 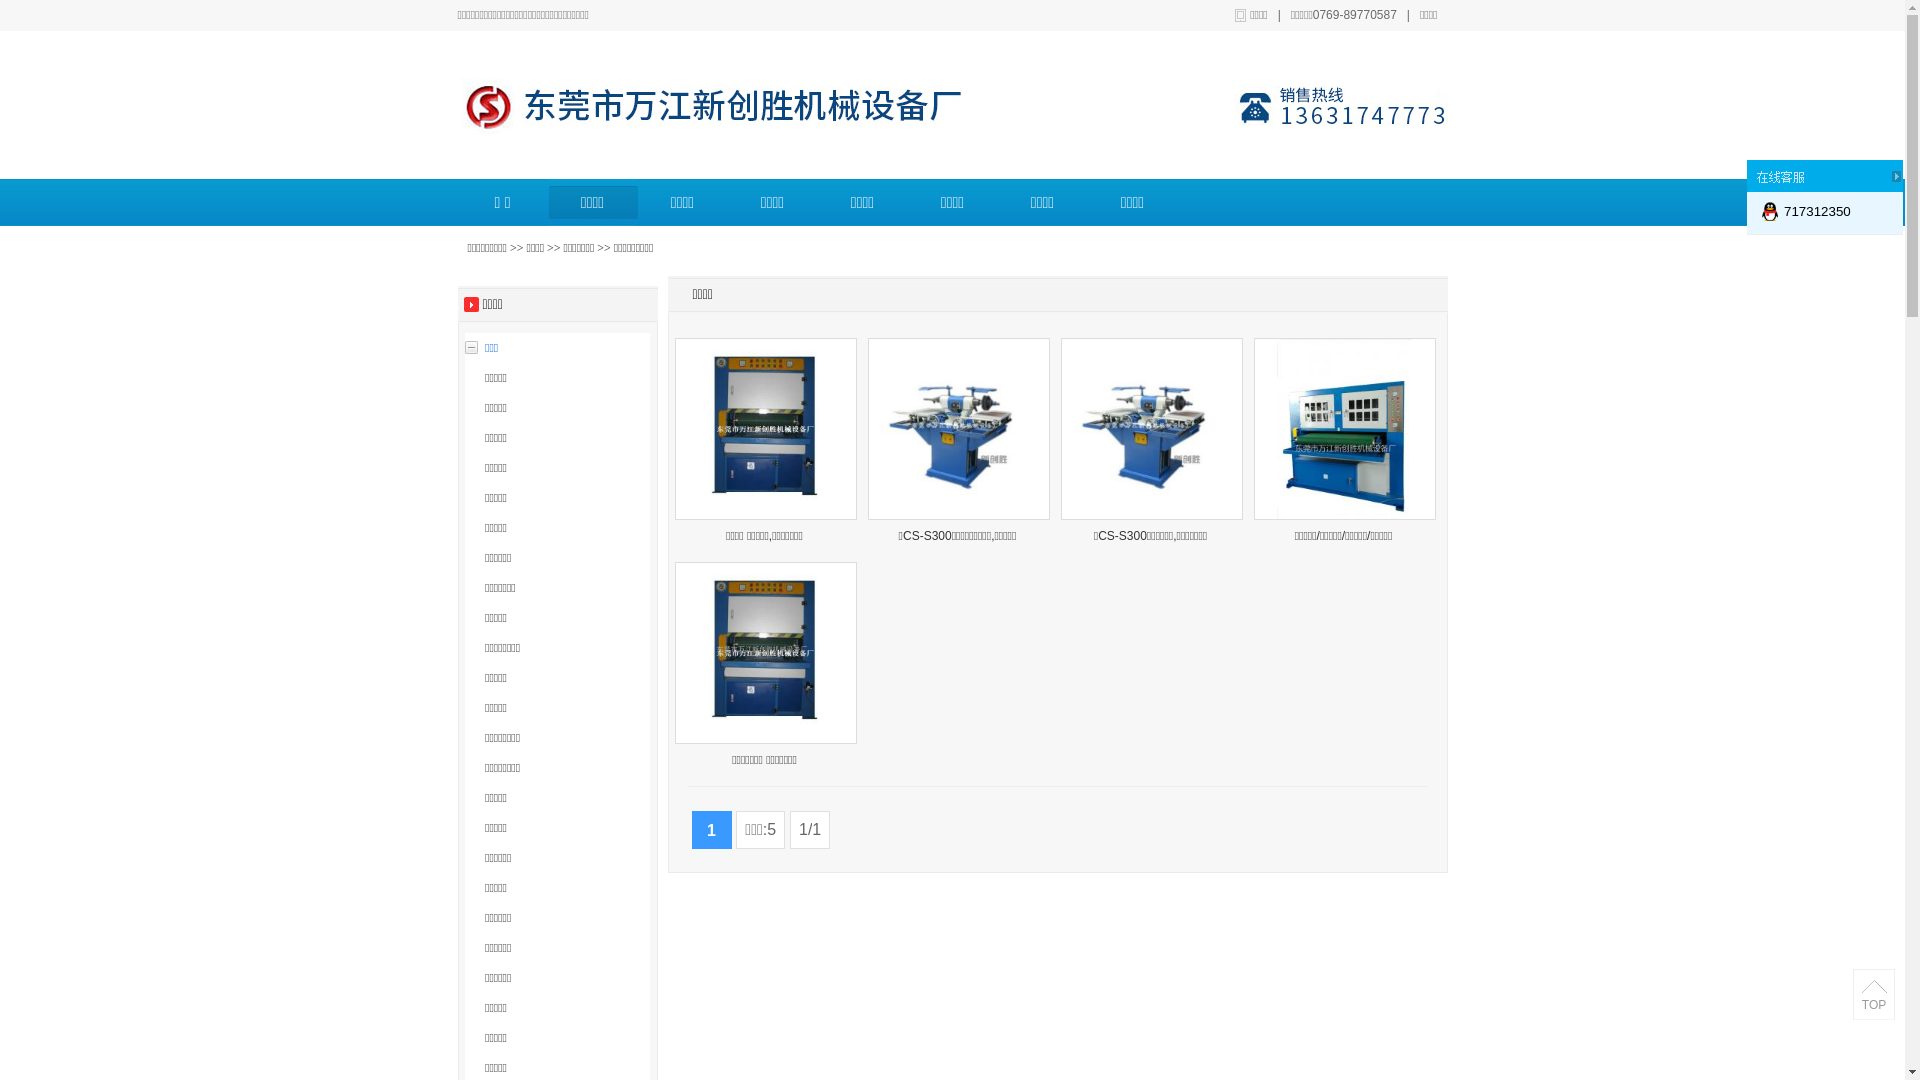 I want to click on TOP, so click(x=1874, y=1005).